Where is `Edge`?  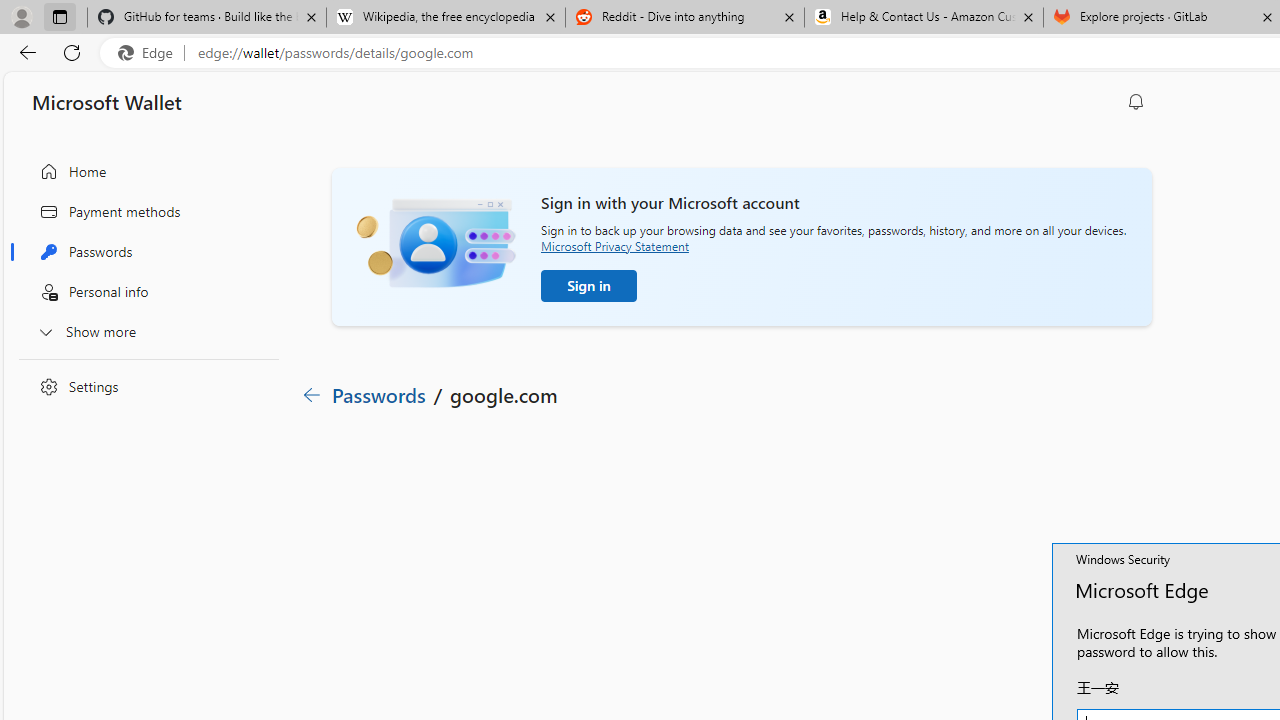 Edge is located at coordinates (150, 53).